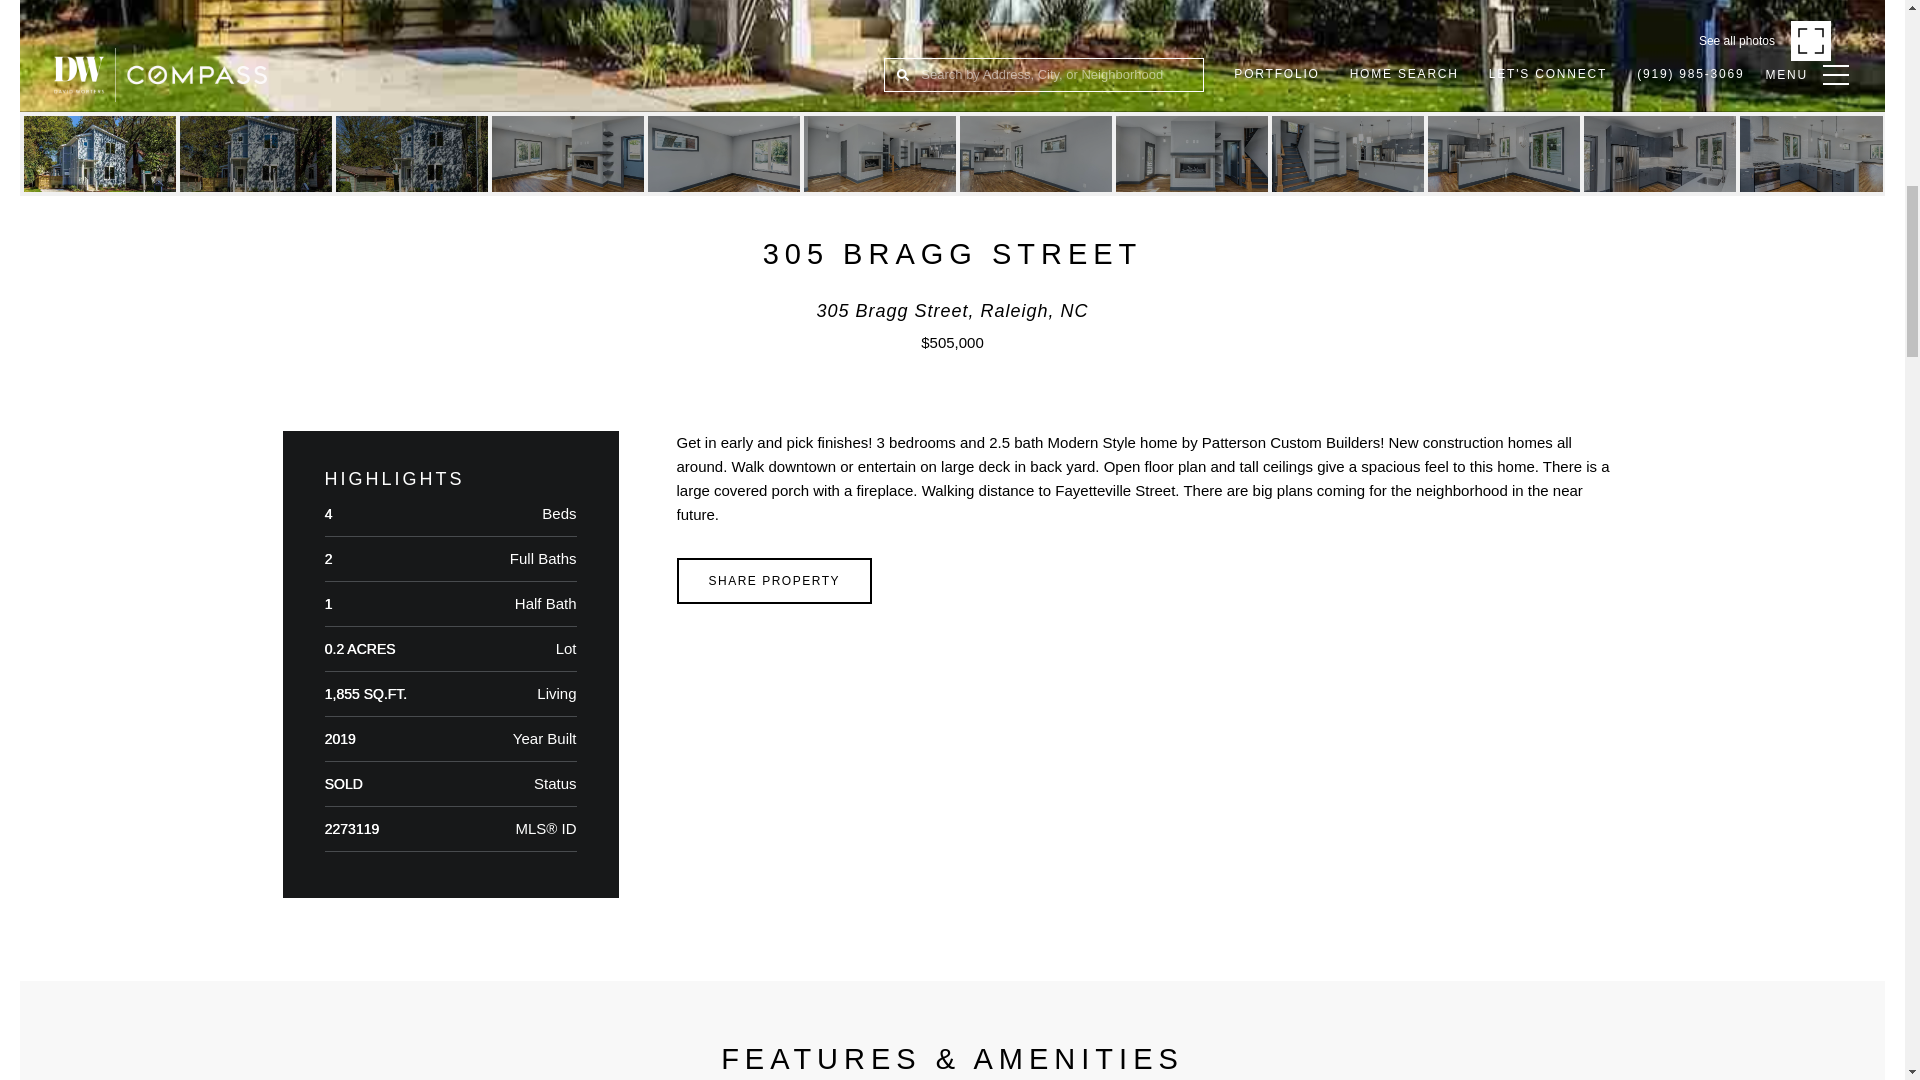 The image size is (1920, 1080). Describe the element at coordinates (773, 580) in the screenshot. I see `SHARE PROPERTY` at that location.